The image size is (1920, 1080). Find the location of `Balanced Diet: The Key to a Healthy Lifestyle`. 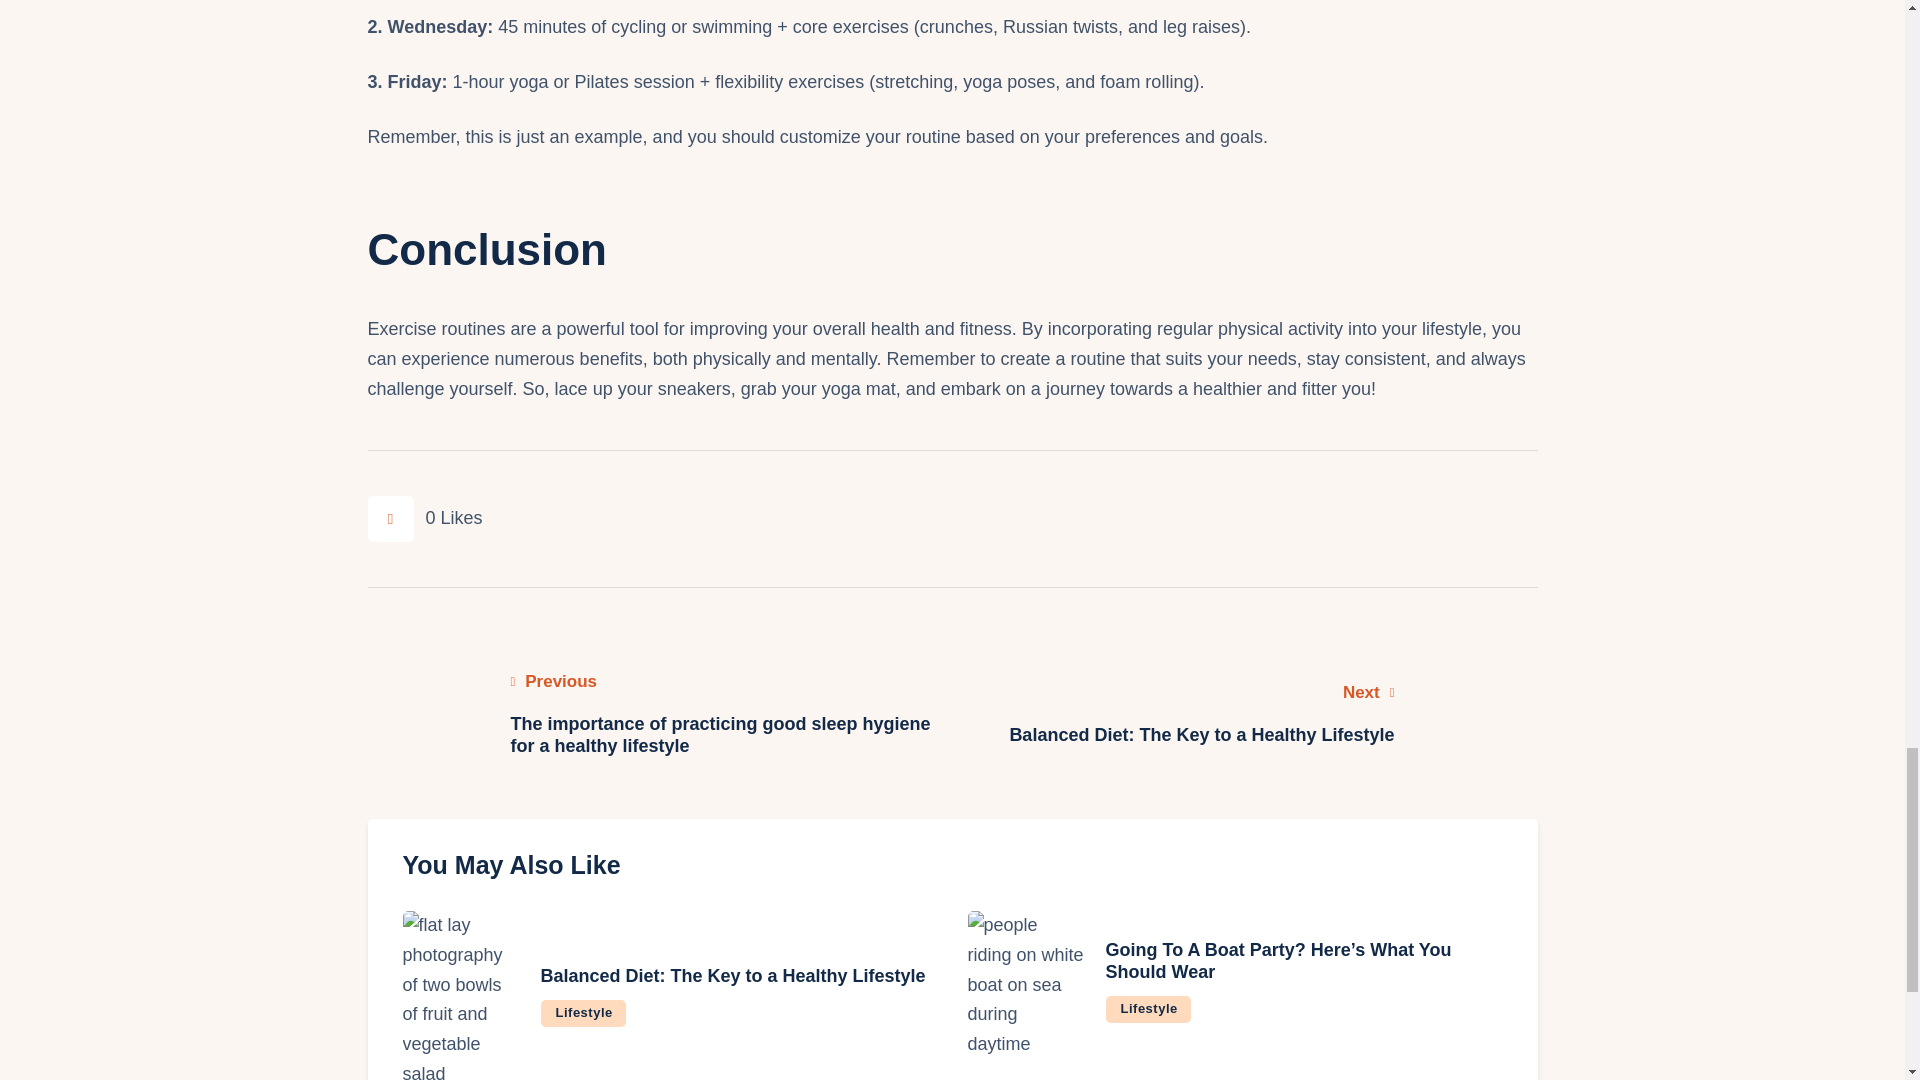

Balanced Diet: The Key to a Healthy Lifestyle is located at coordinates (1148, 1008).